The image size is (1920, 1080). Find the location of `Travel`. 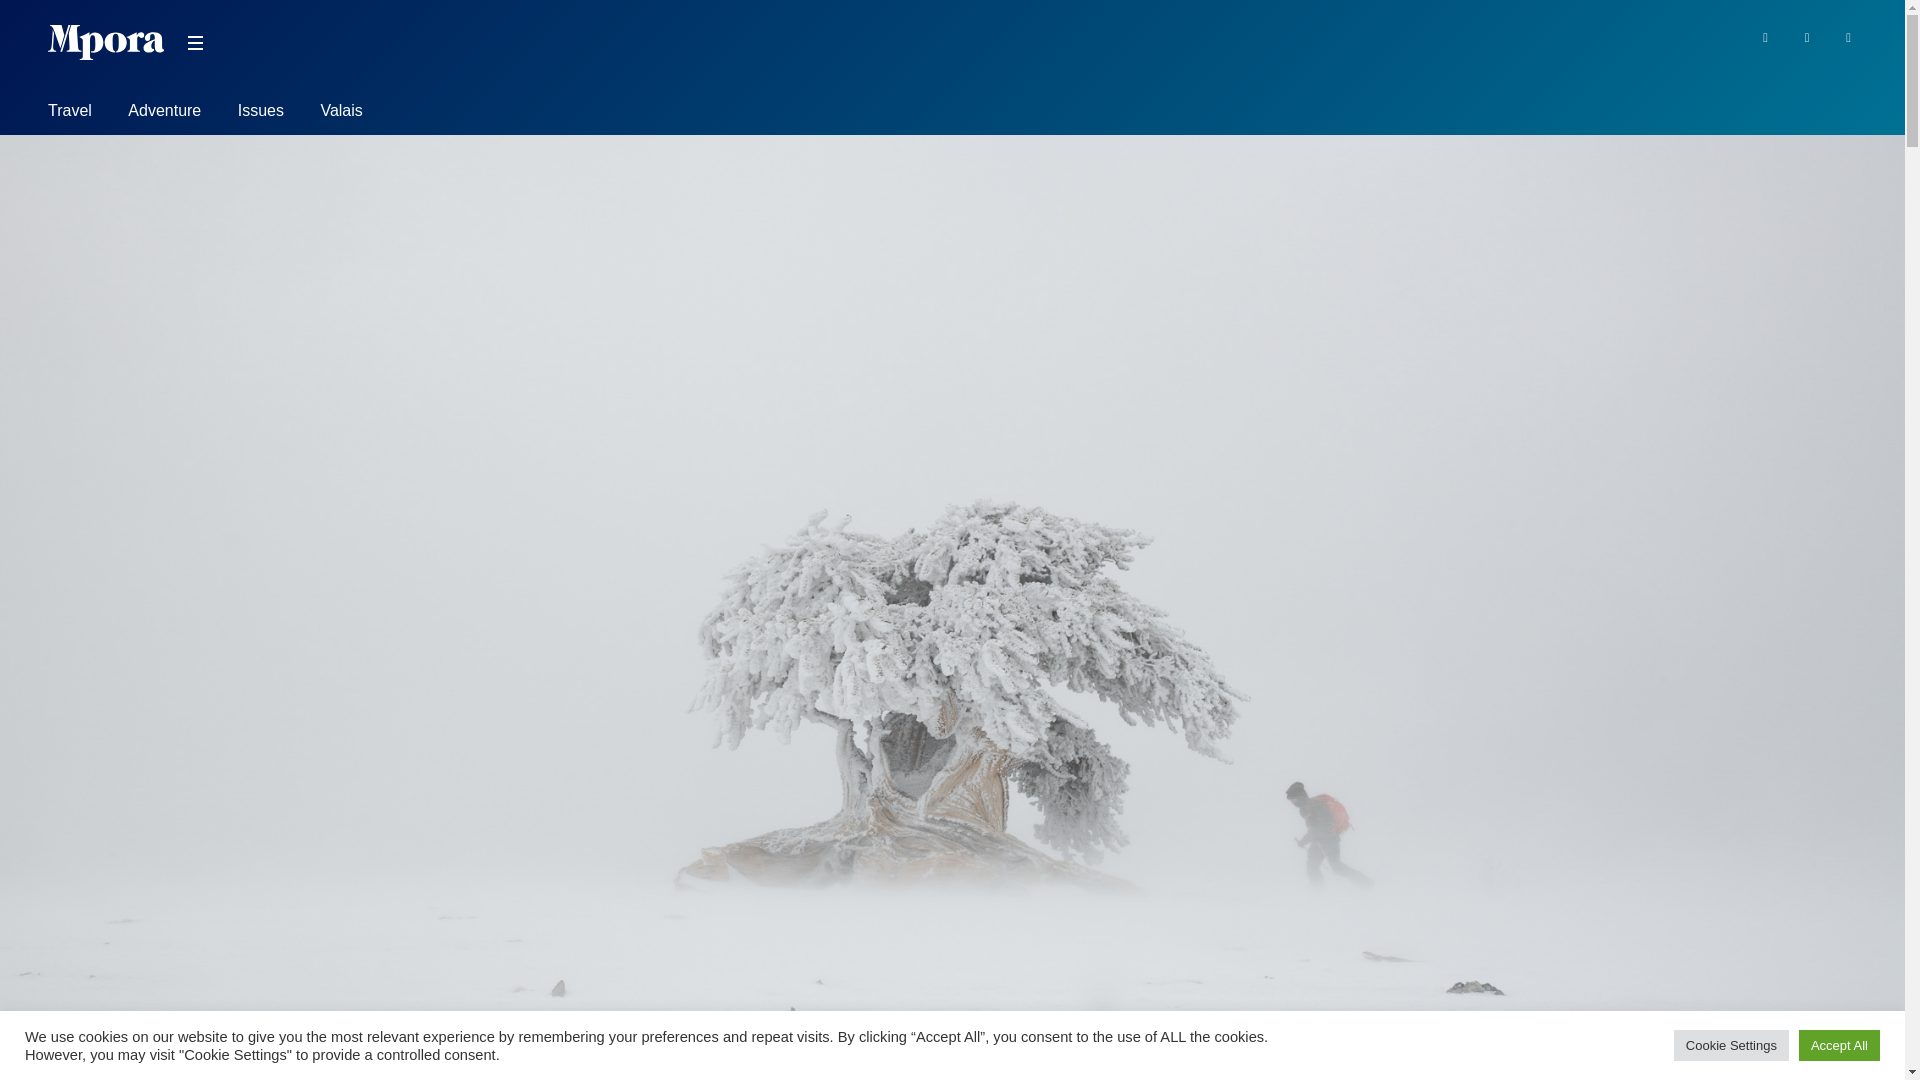

Travel is located at coordinates (70, 114).